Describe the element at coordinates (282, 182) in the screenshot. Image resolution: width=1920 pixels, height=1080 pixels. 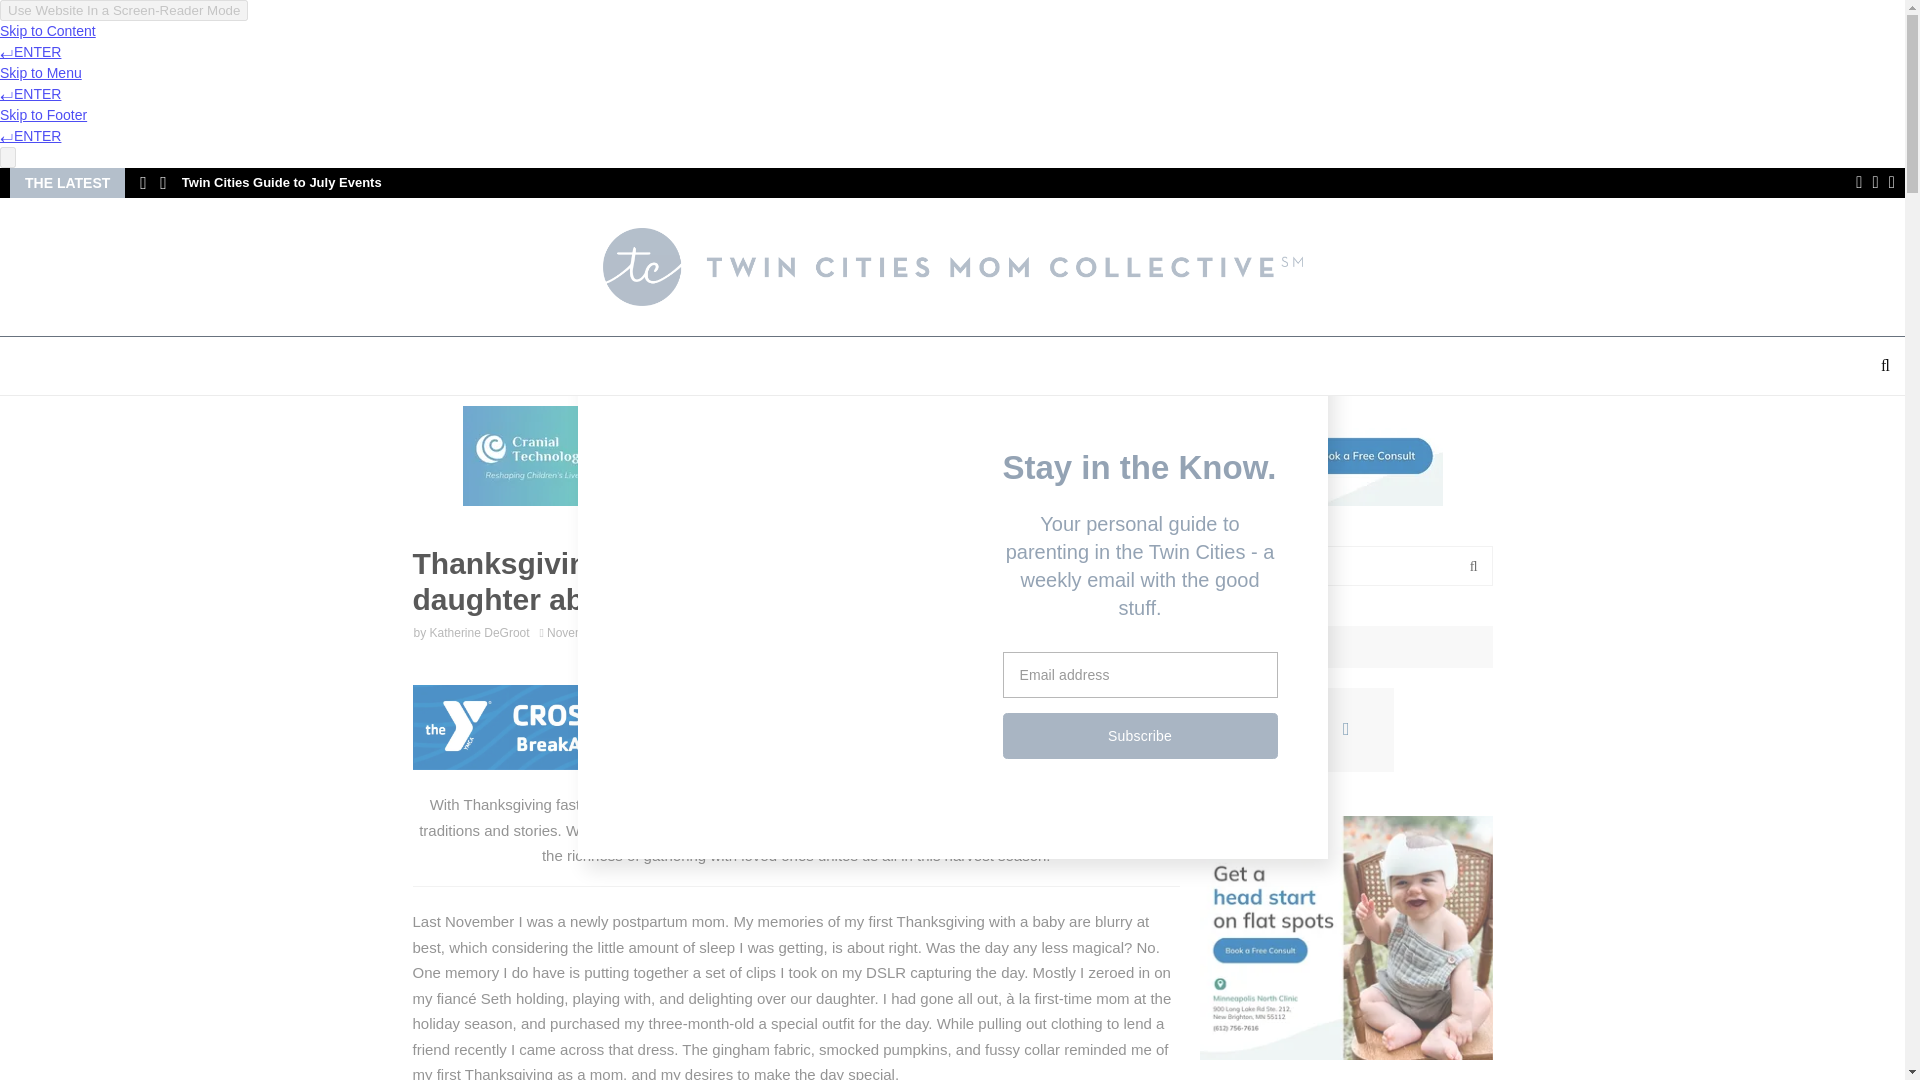
I see `Twin Cities Guide to July Events` at that location.